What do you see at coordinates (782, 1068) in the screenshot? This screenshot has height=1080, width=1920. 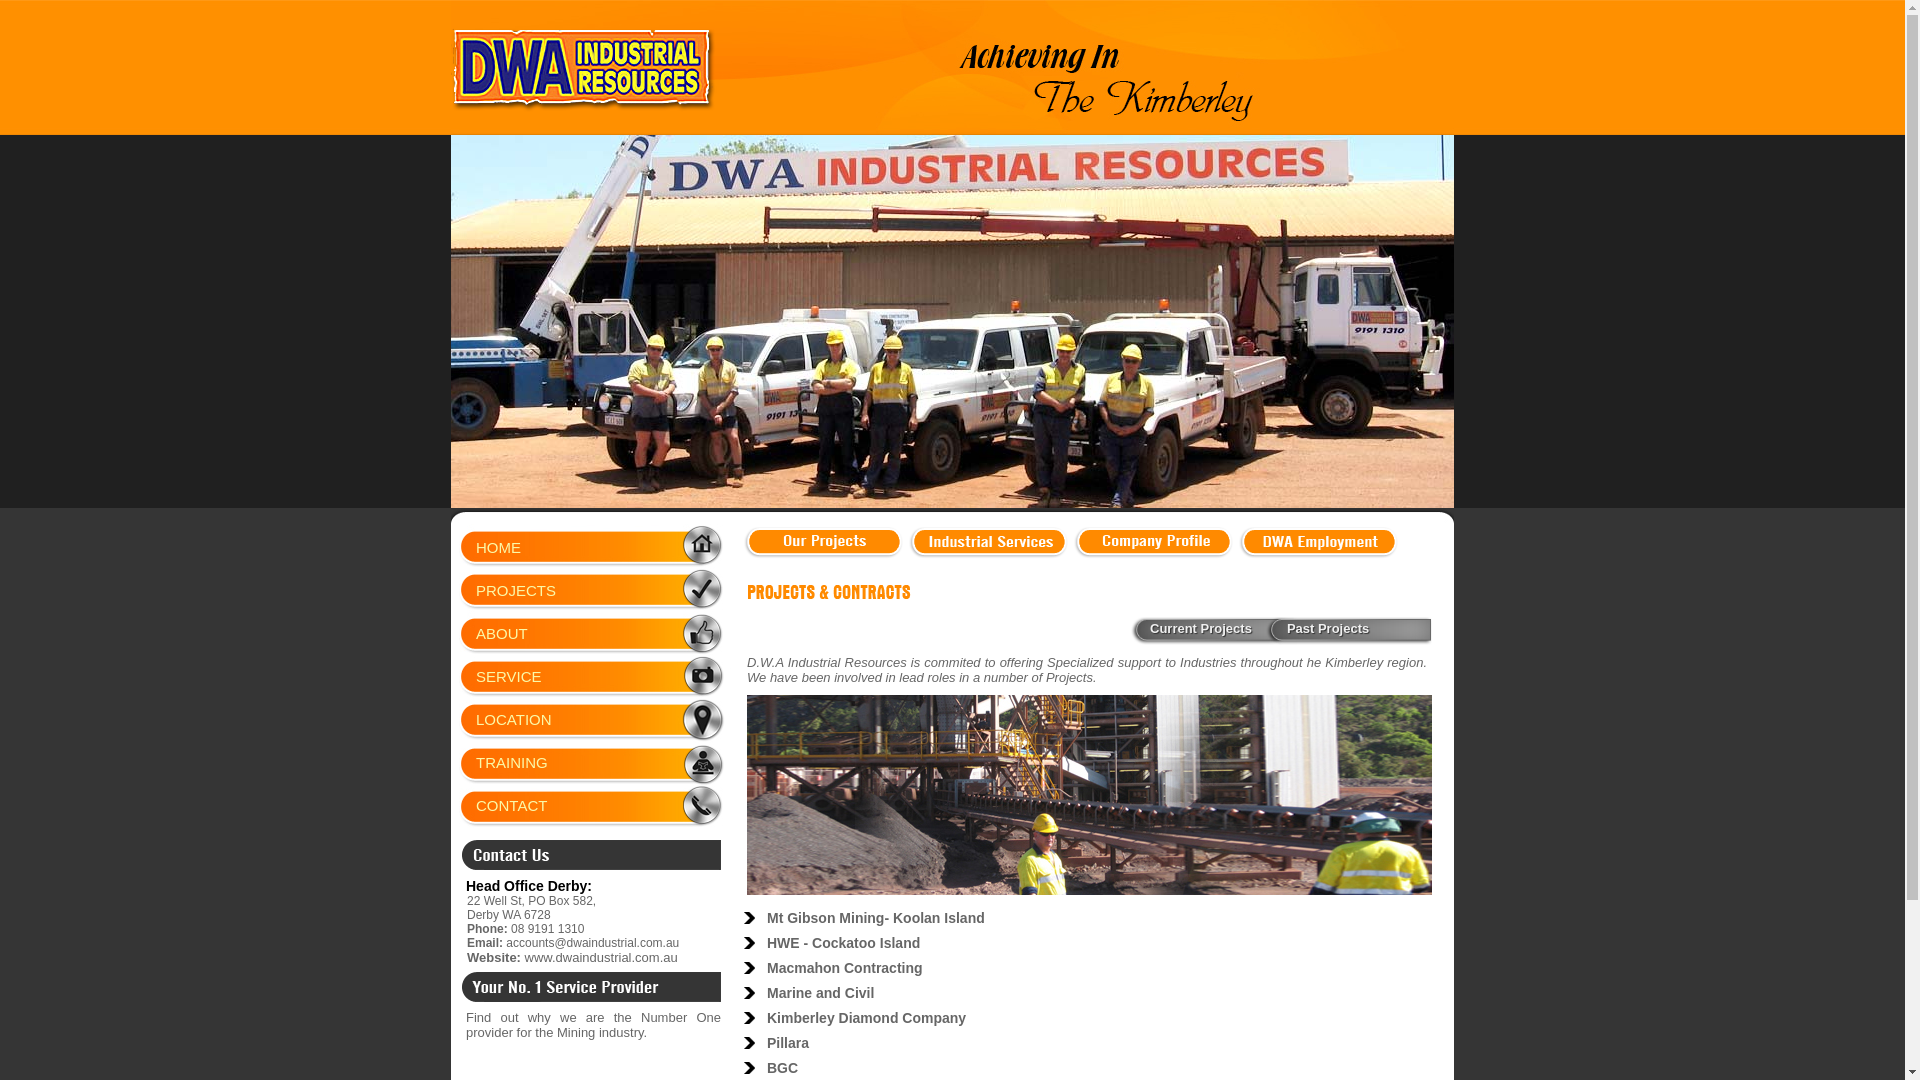 I see `BGC` at bounding box center [782, 1068].